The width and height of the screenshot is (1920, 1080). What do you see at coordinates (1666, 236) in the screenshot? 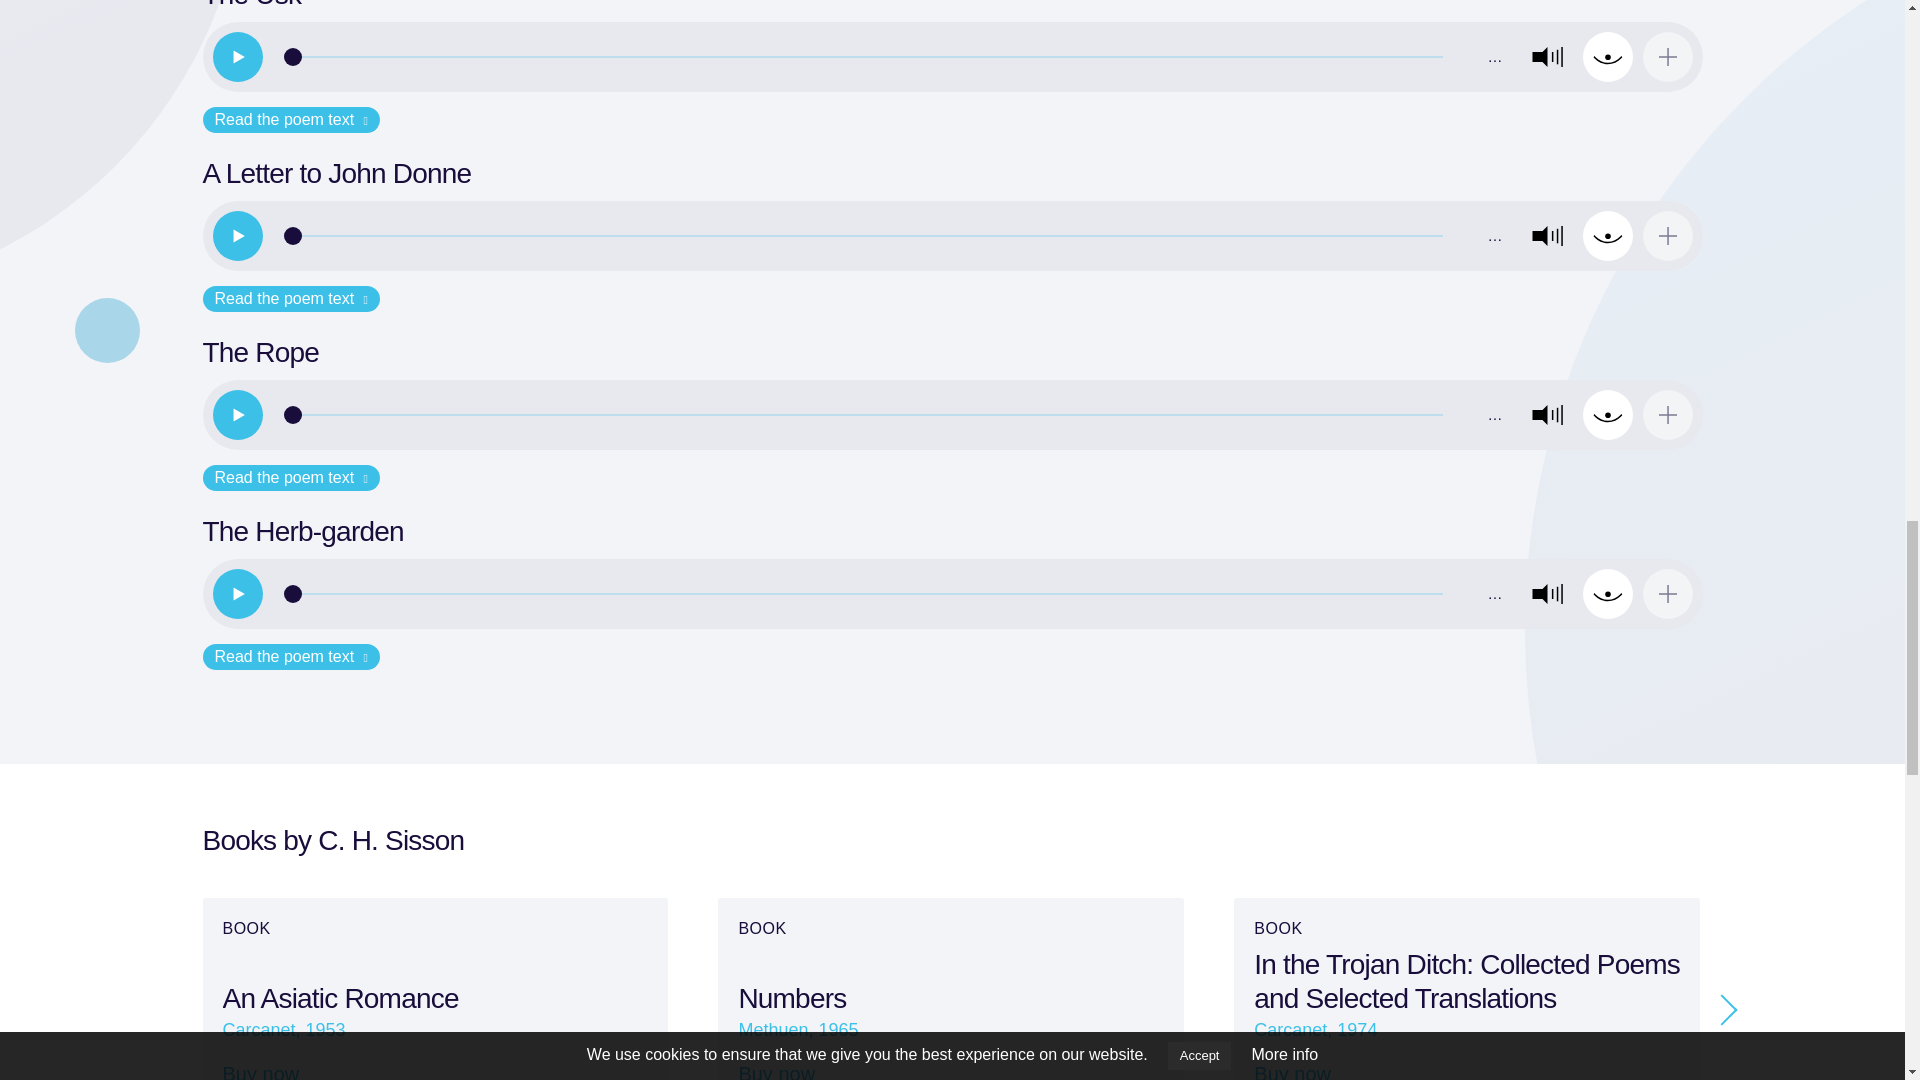
I see `Become a member to add to a collection` at bounding box center [1666, 236].